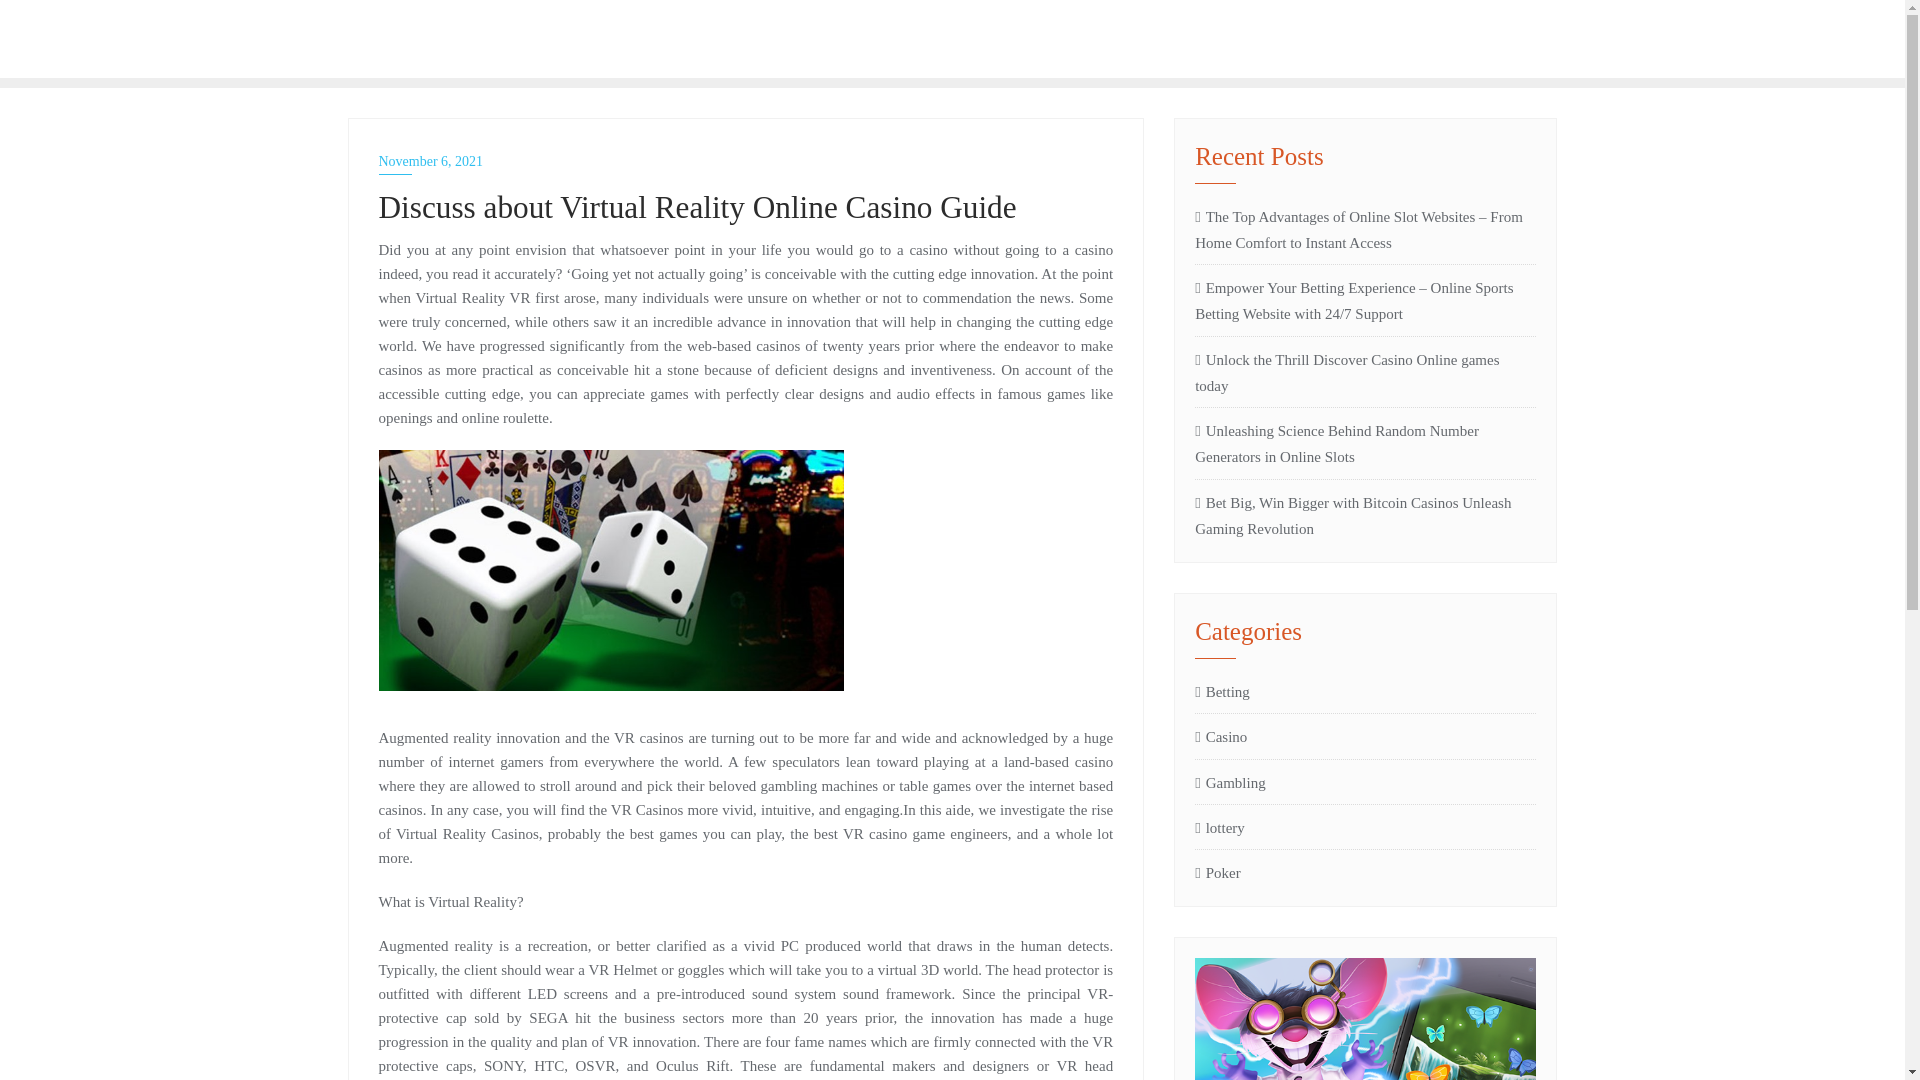 This screenshot has width=1920, height=1080. I want to click on Gambling, so click(1230, 782).